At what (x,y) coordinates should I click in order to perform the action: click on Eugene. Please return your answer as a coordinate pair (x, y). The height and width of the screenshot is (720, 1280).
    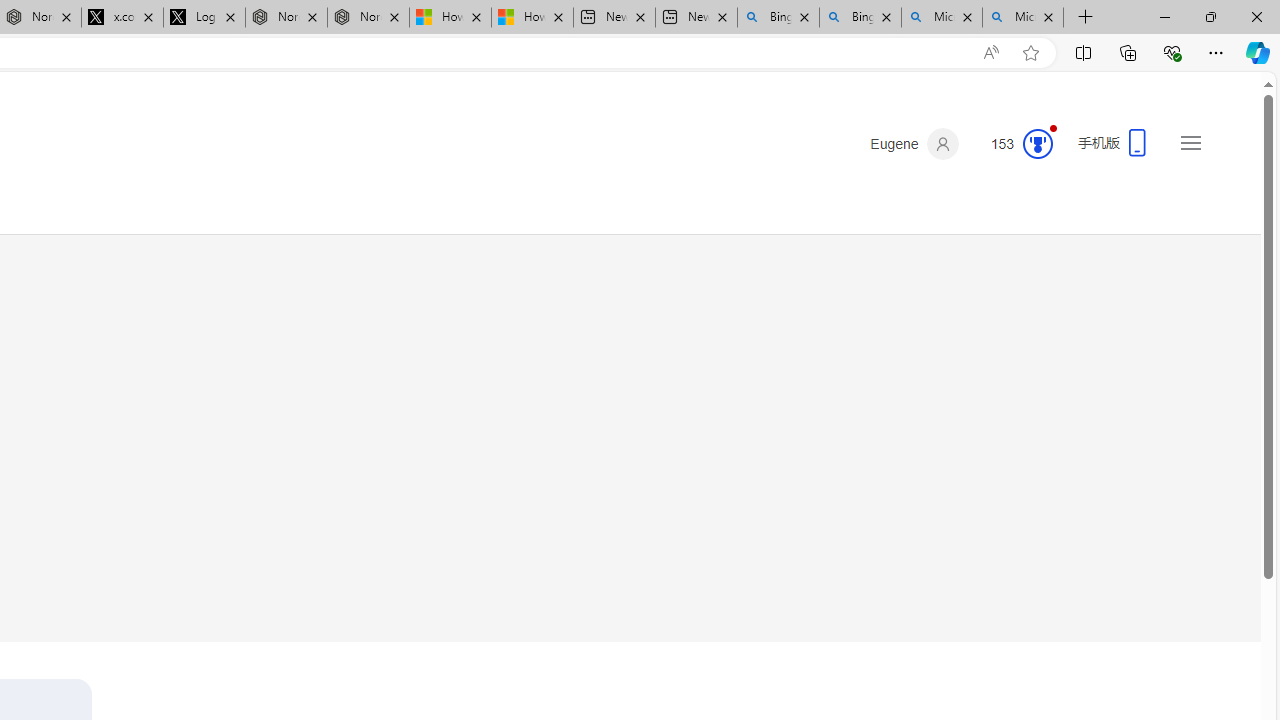
    Looking at the image, I should click on (914, 144).